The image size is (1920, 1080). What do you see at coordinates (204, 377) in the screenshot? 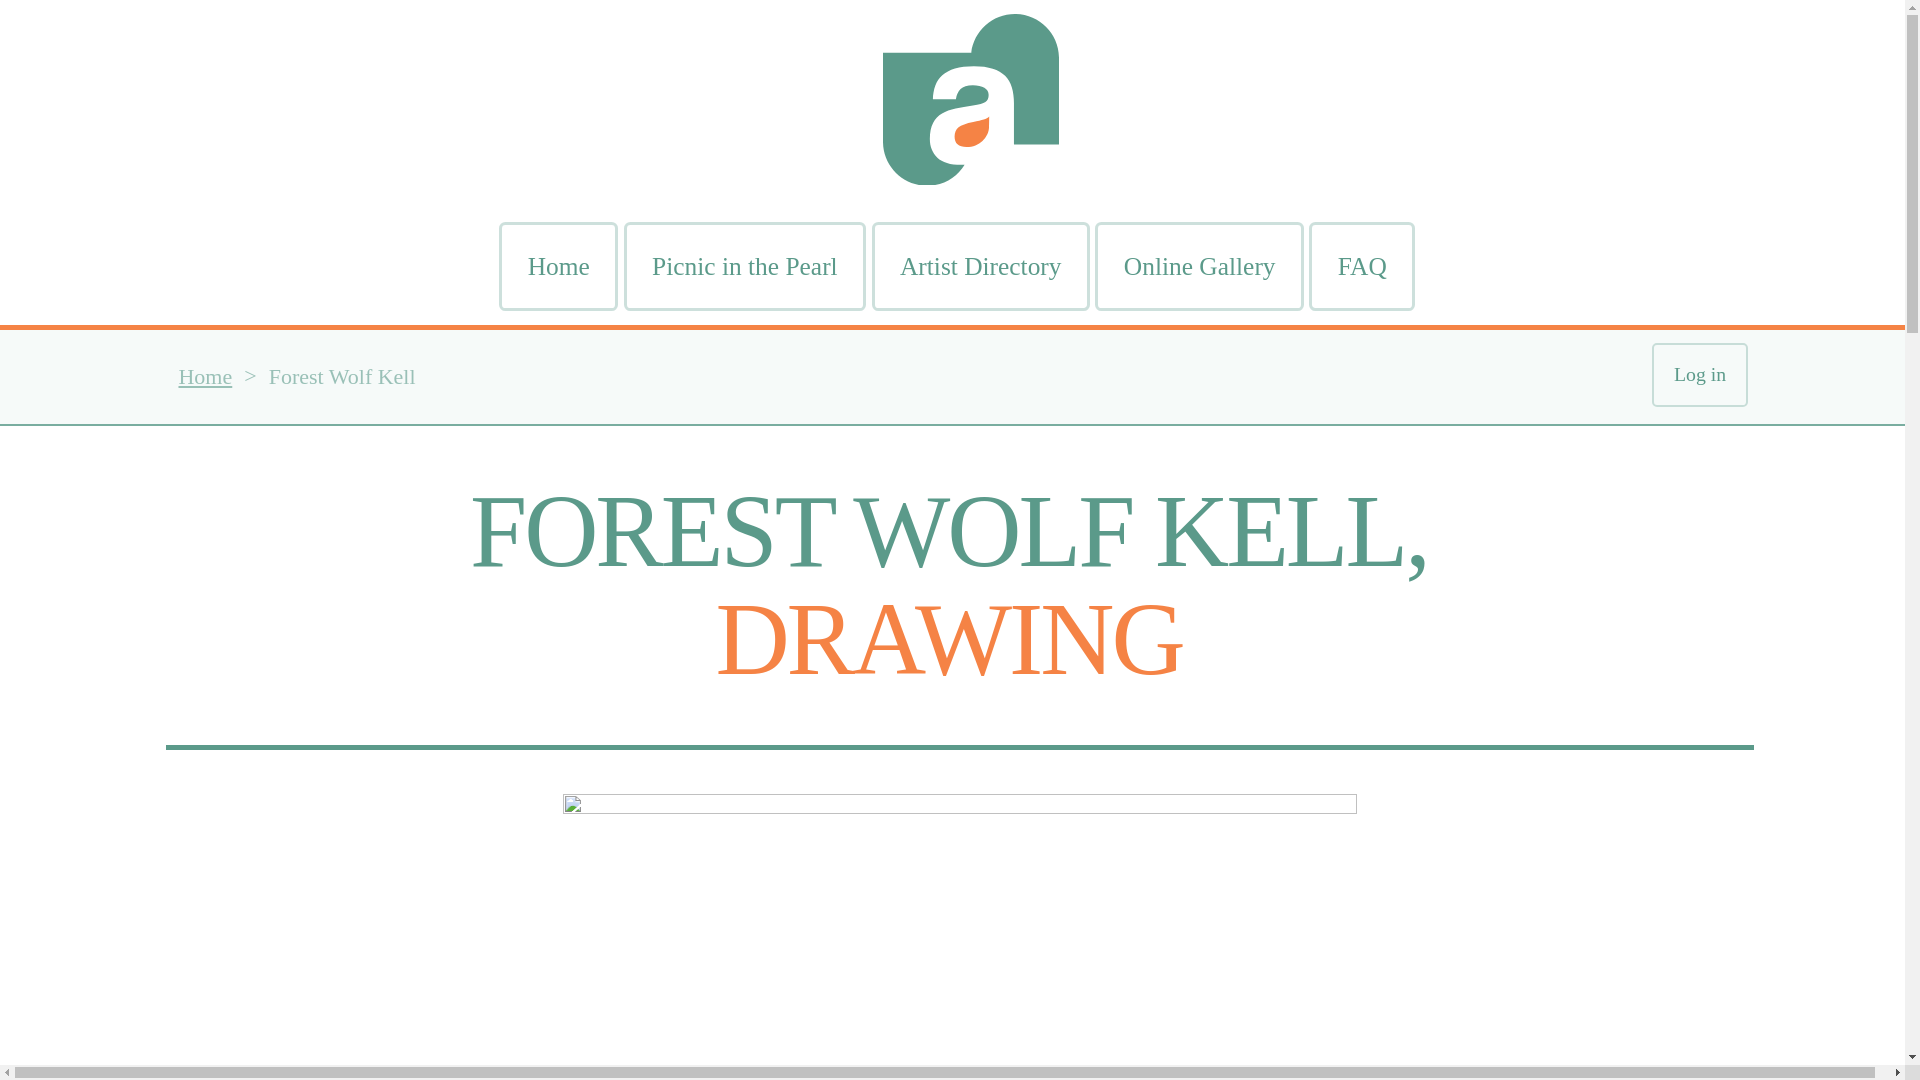
I see `Home` at bounding box center [204, 377].